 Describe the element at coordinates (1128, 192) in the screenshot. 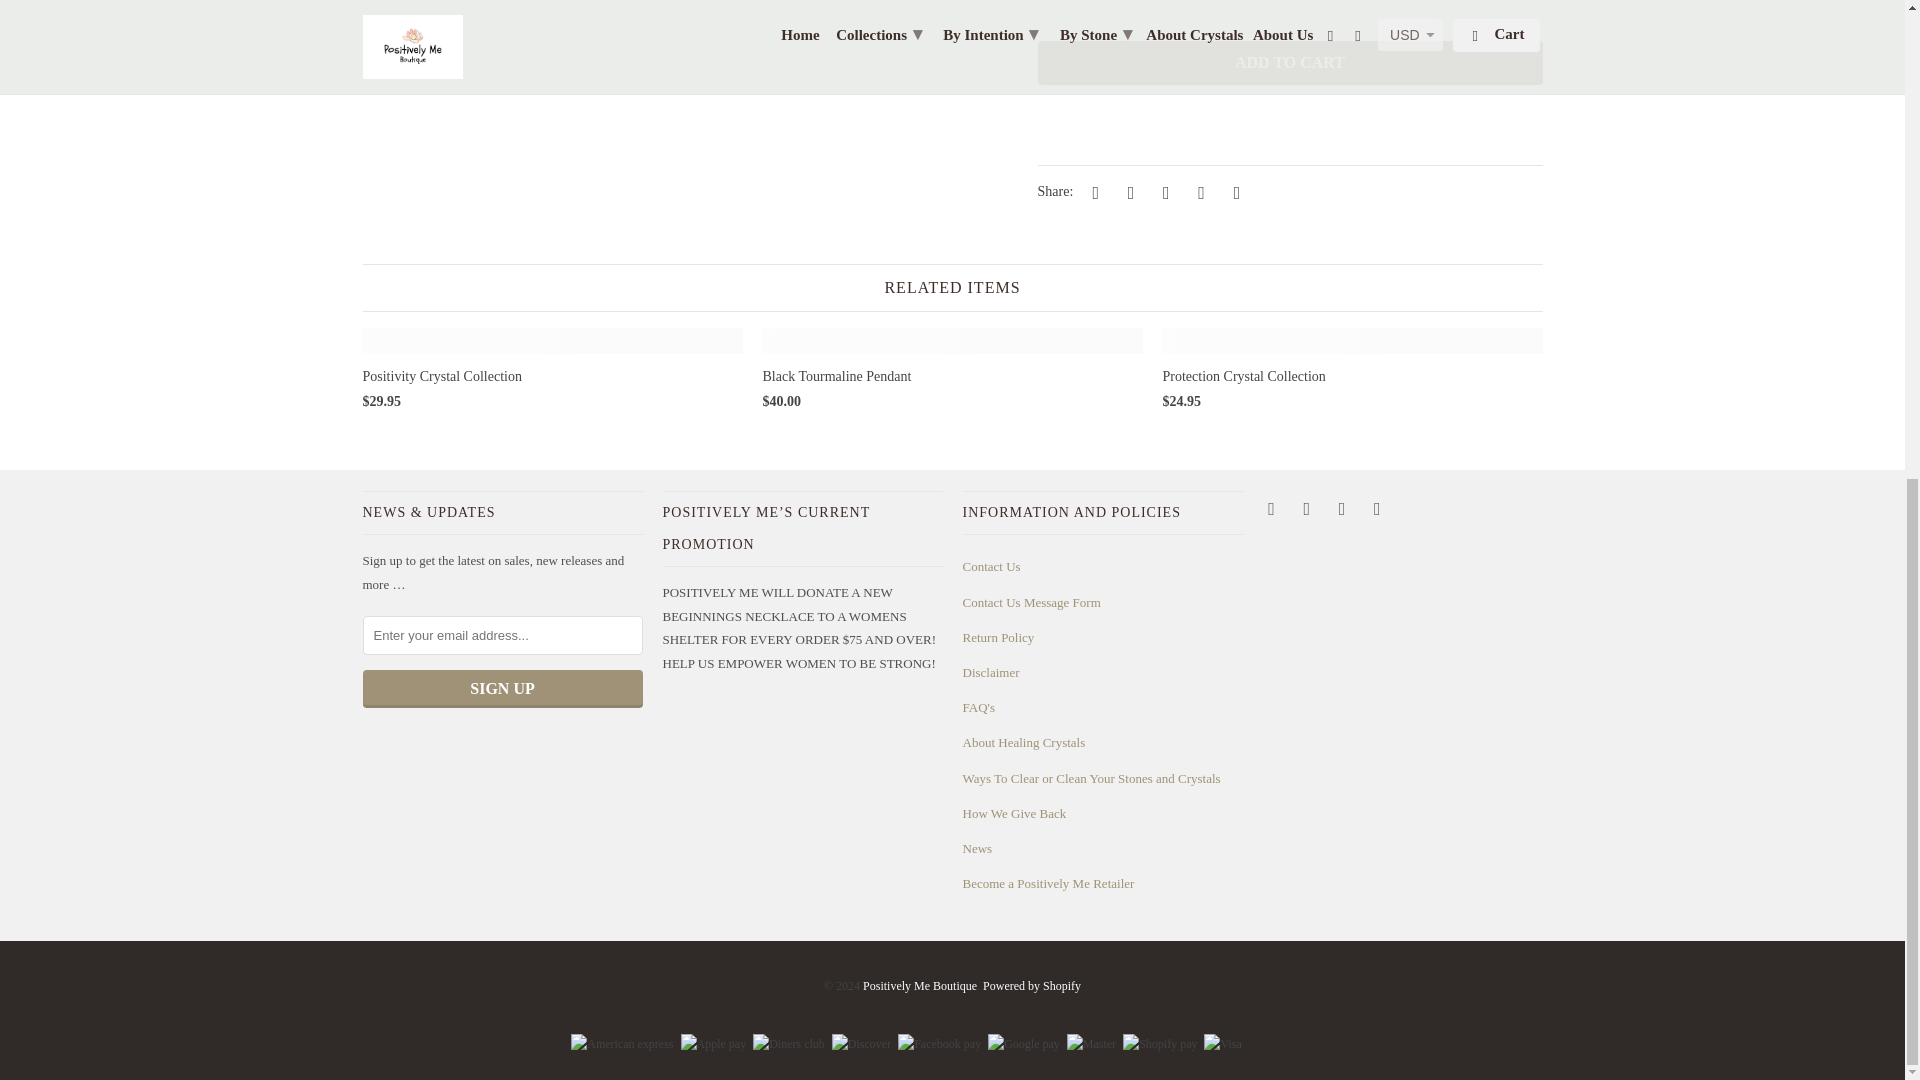

I see `Share this on Facebook` at that location.